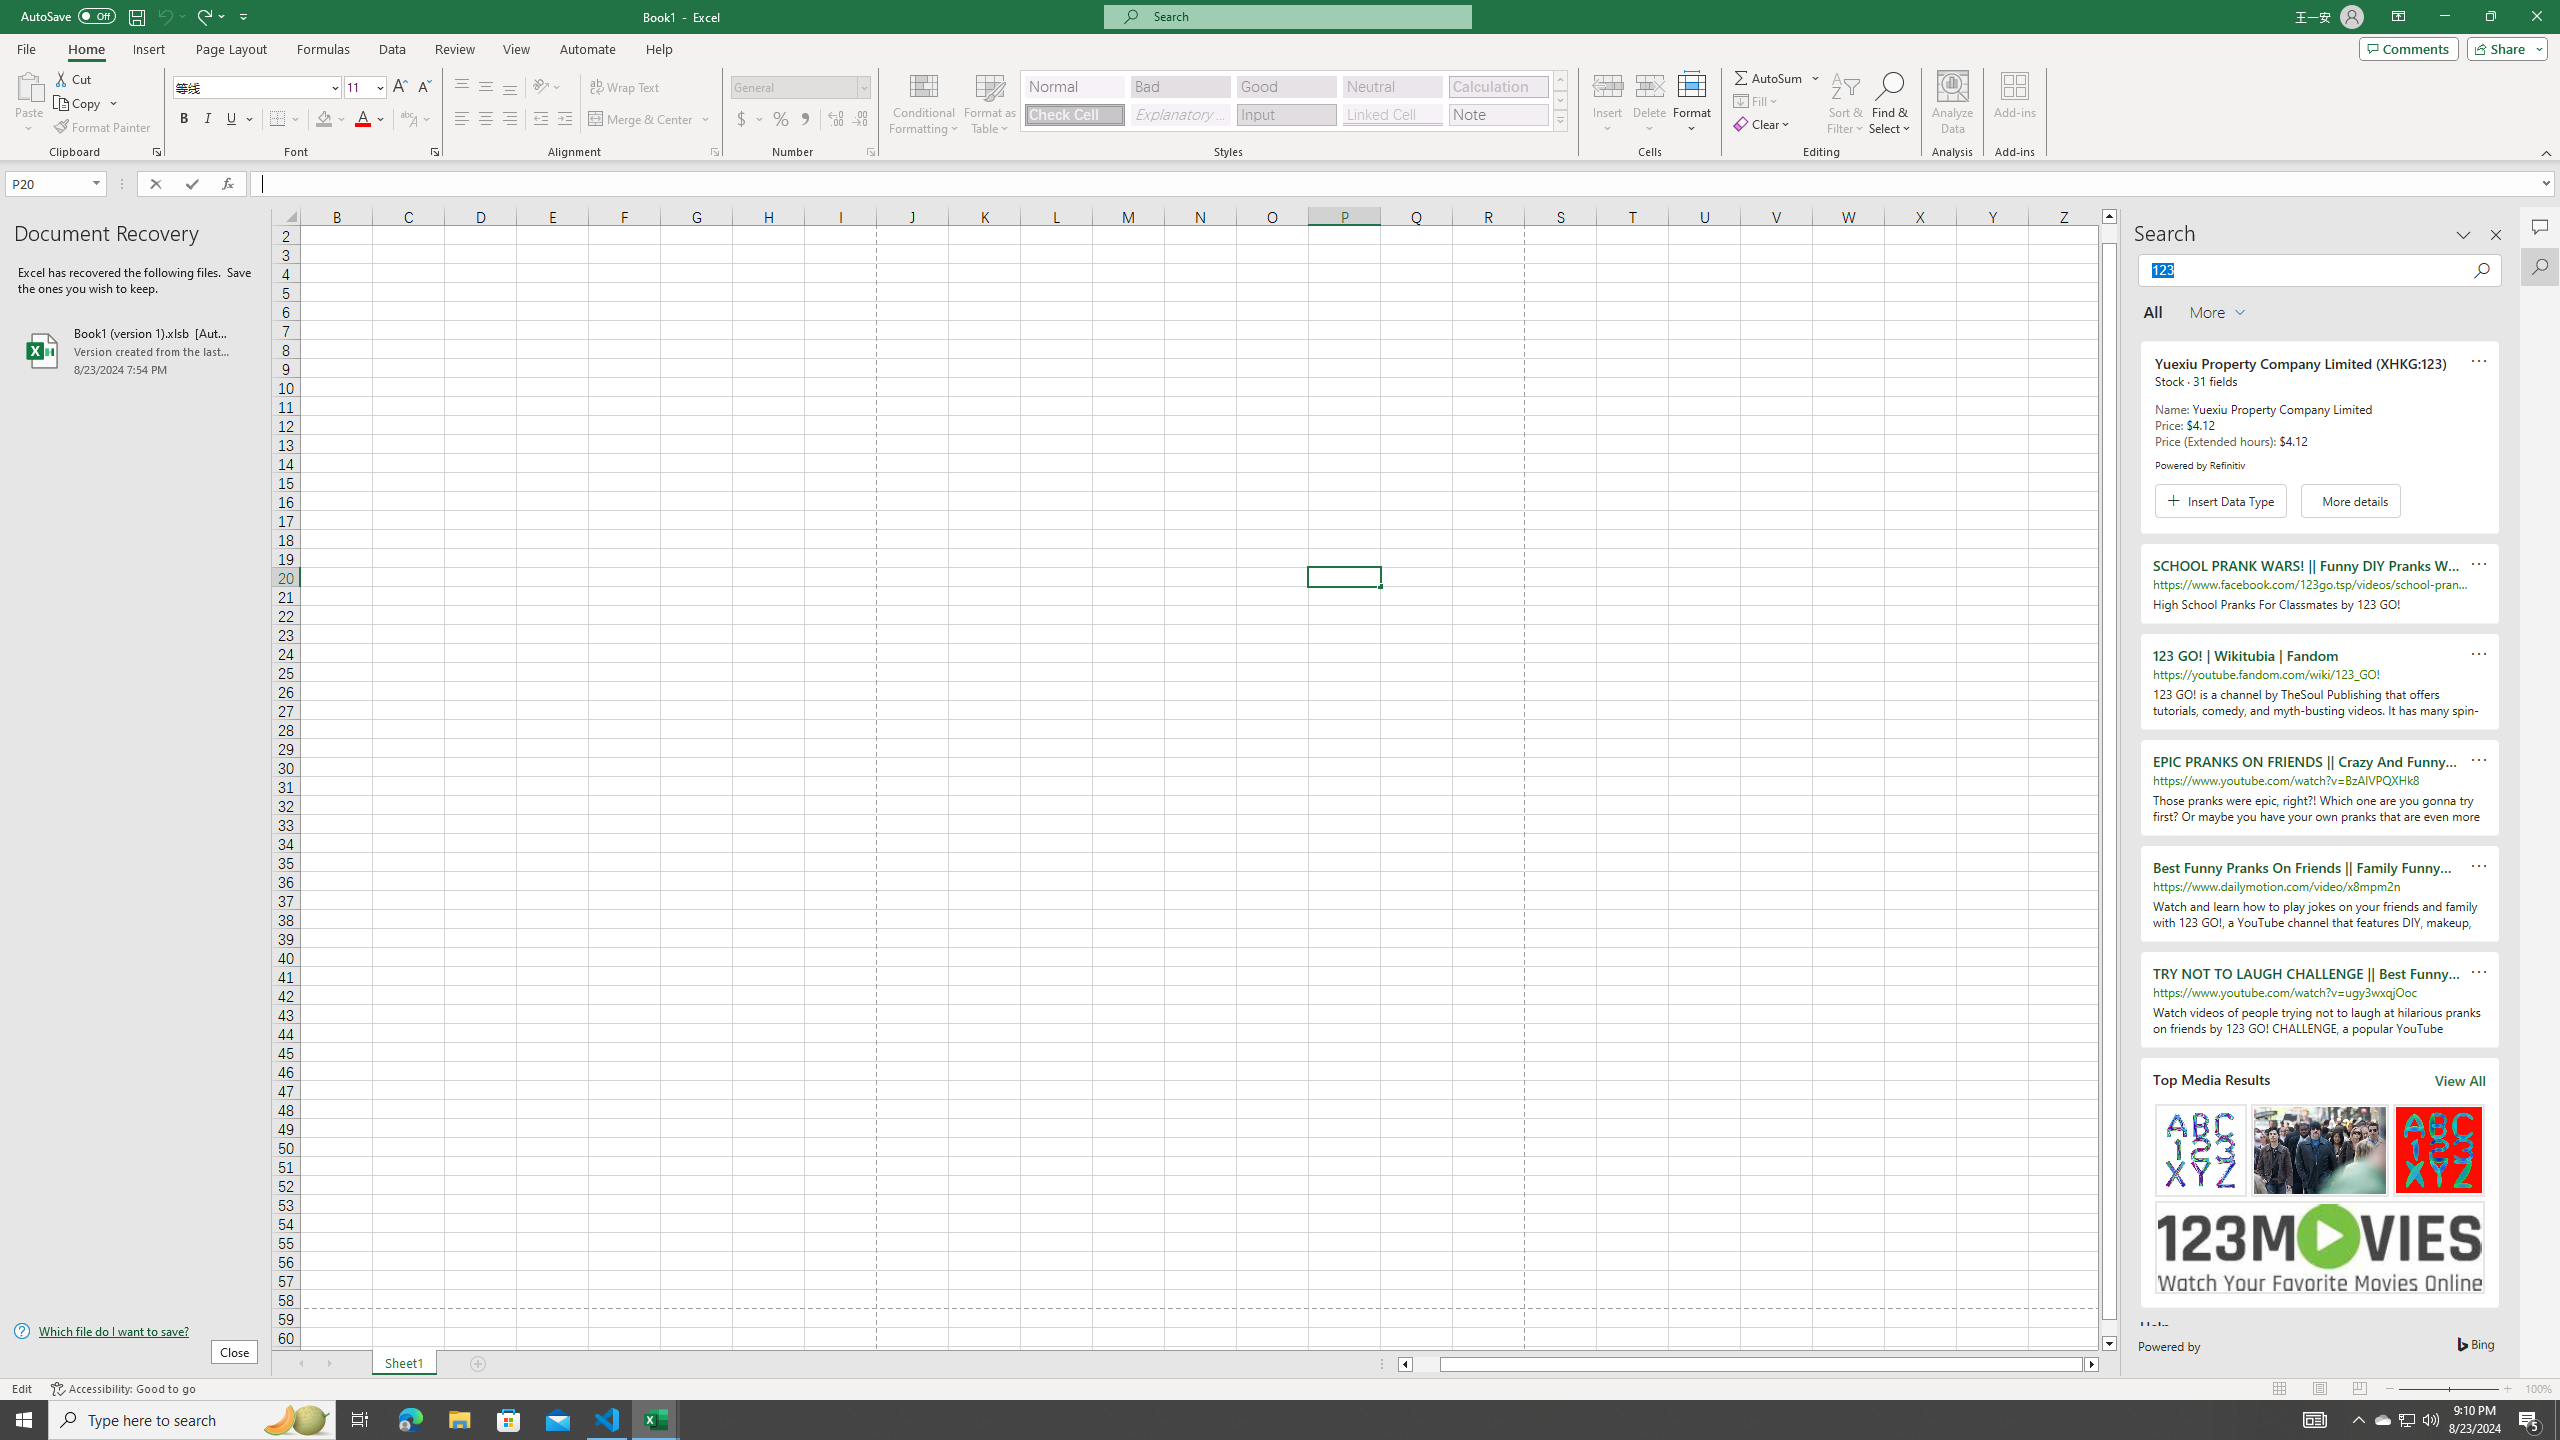 Image resolution: width=2560 pixels, height=1440 pixels. What do you see at coordinates (250, 86) in the screenshot?
I see `Font` at bounding box center [250, 86].